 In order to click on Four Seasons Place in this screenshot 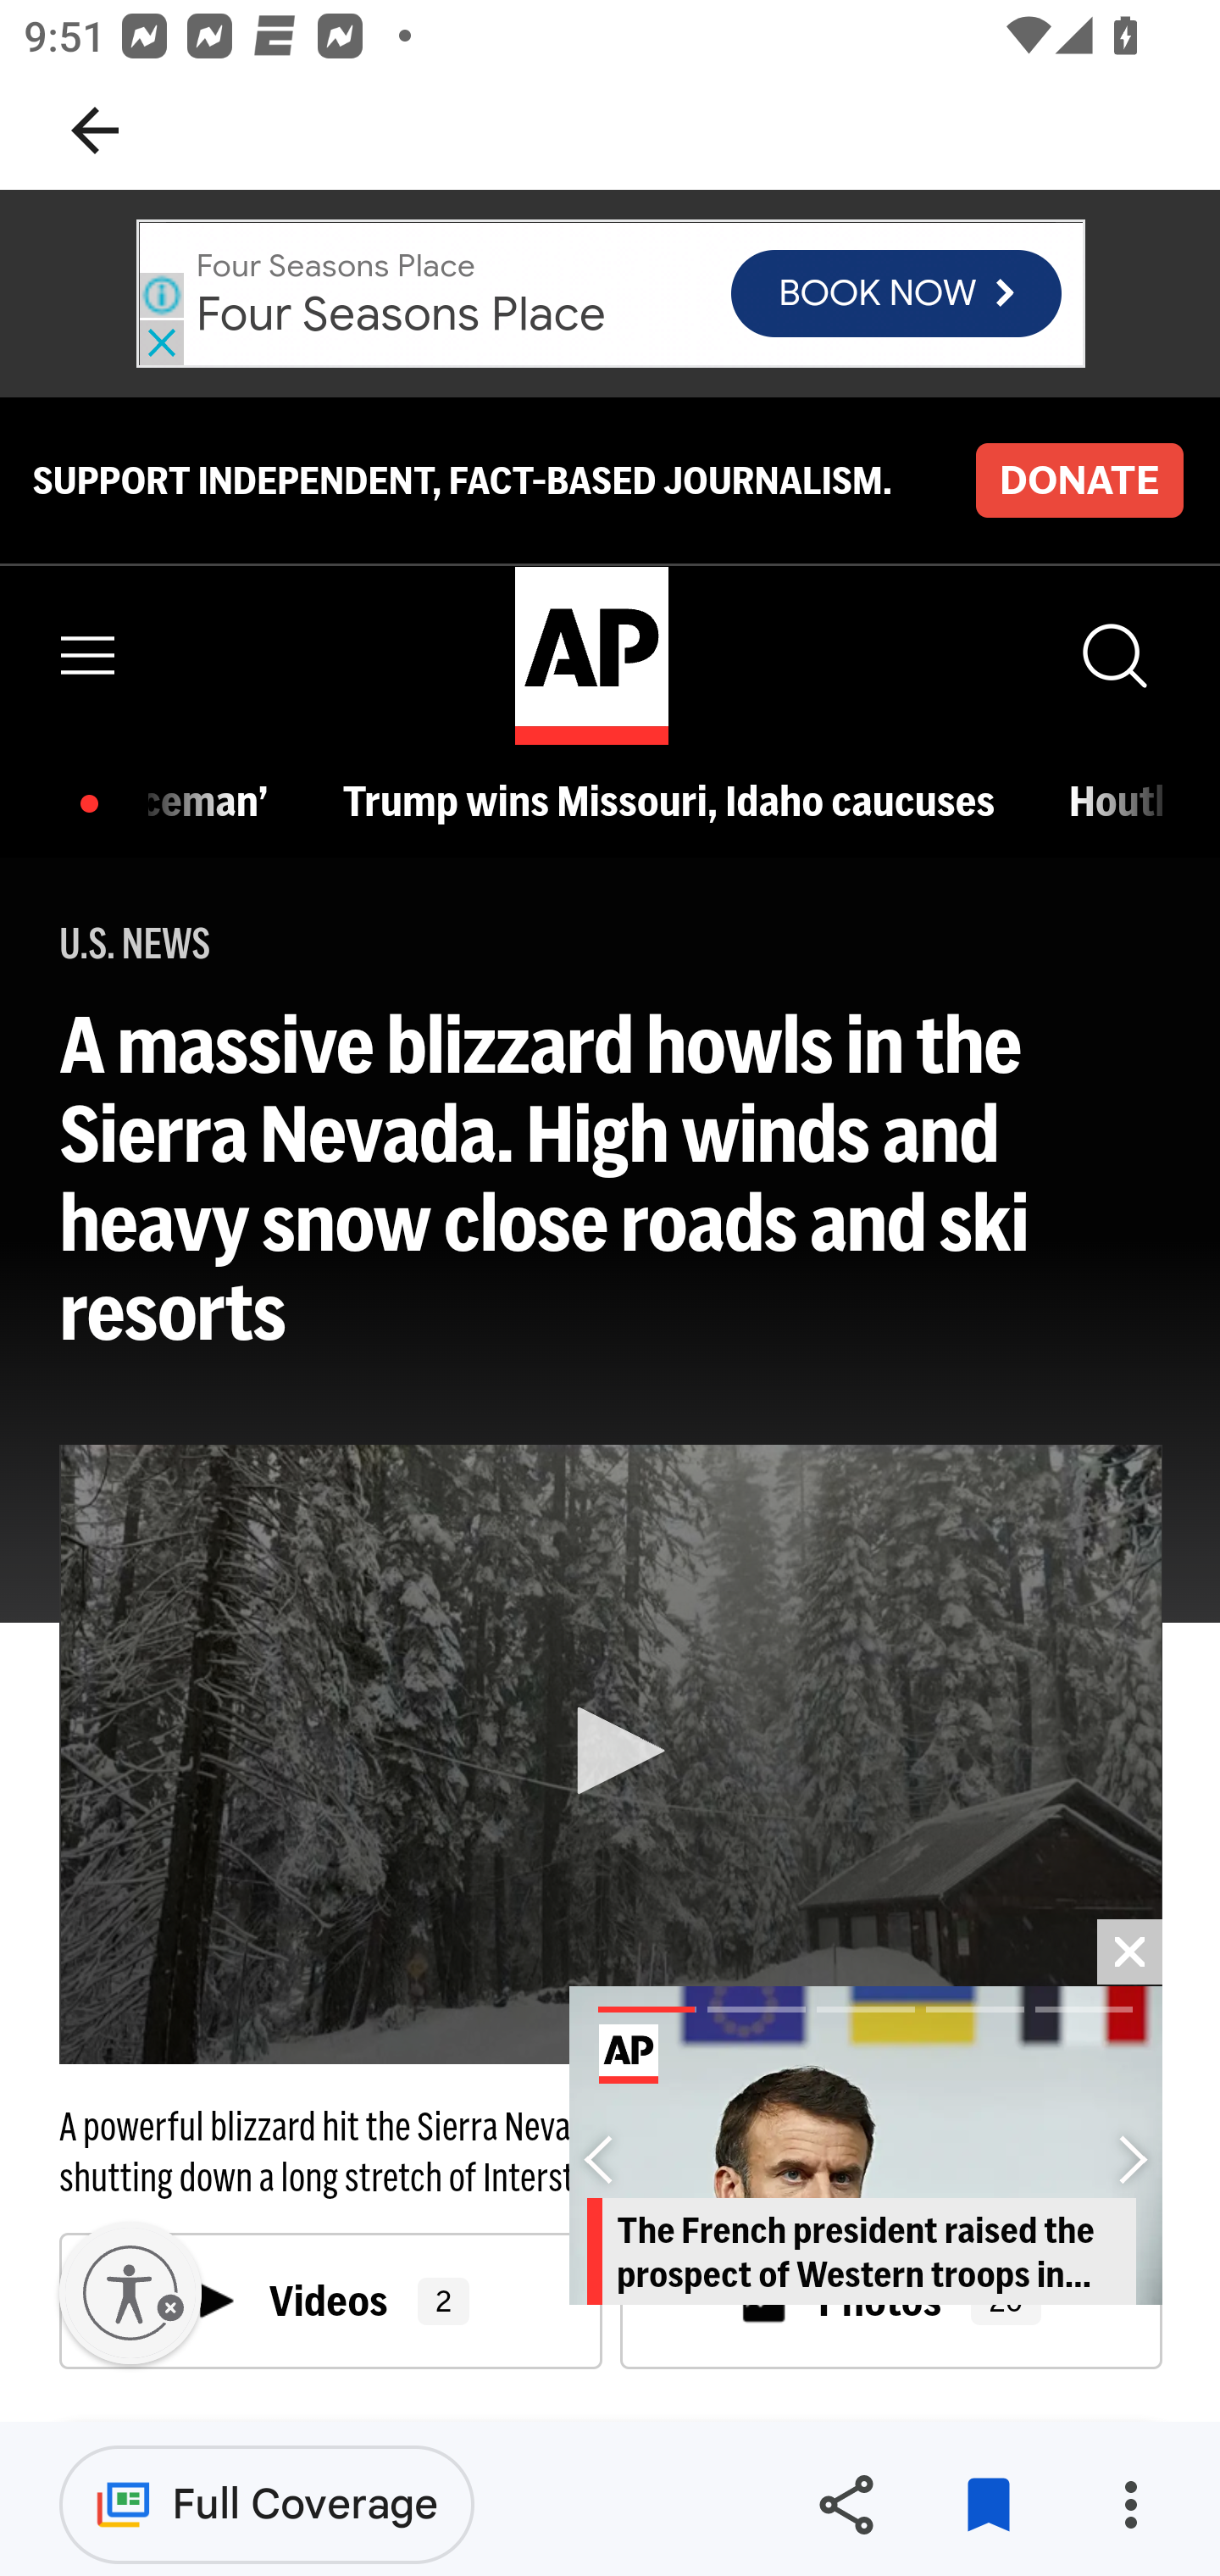, I will do `click(335, 264)`.